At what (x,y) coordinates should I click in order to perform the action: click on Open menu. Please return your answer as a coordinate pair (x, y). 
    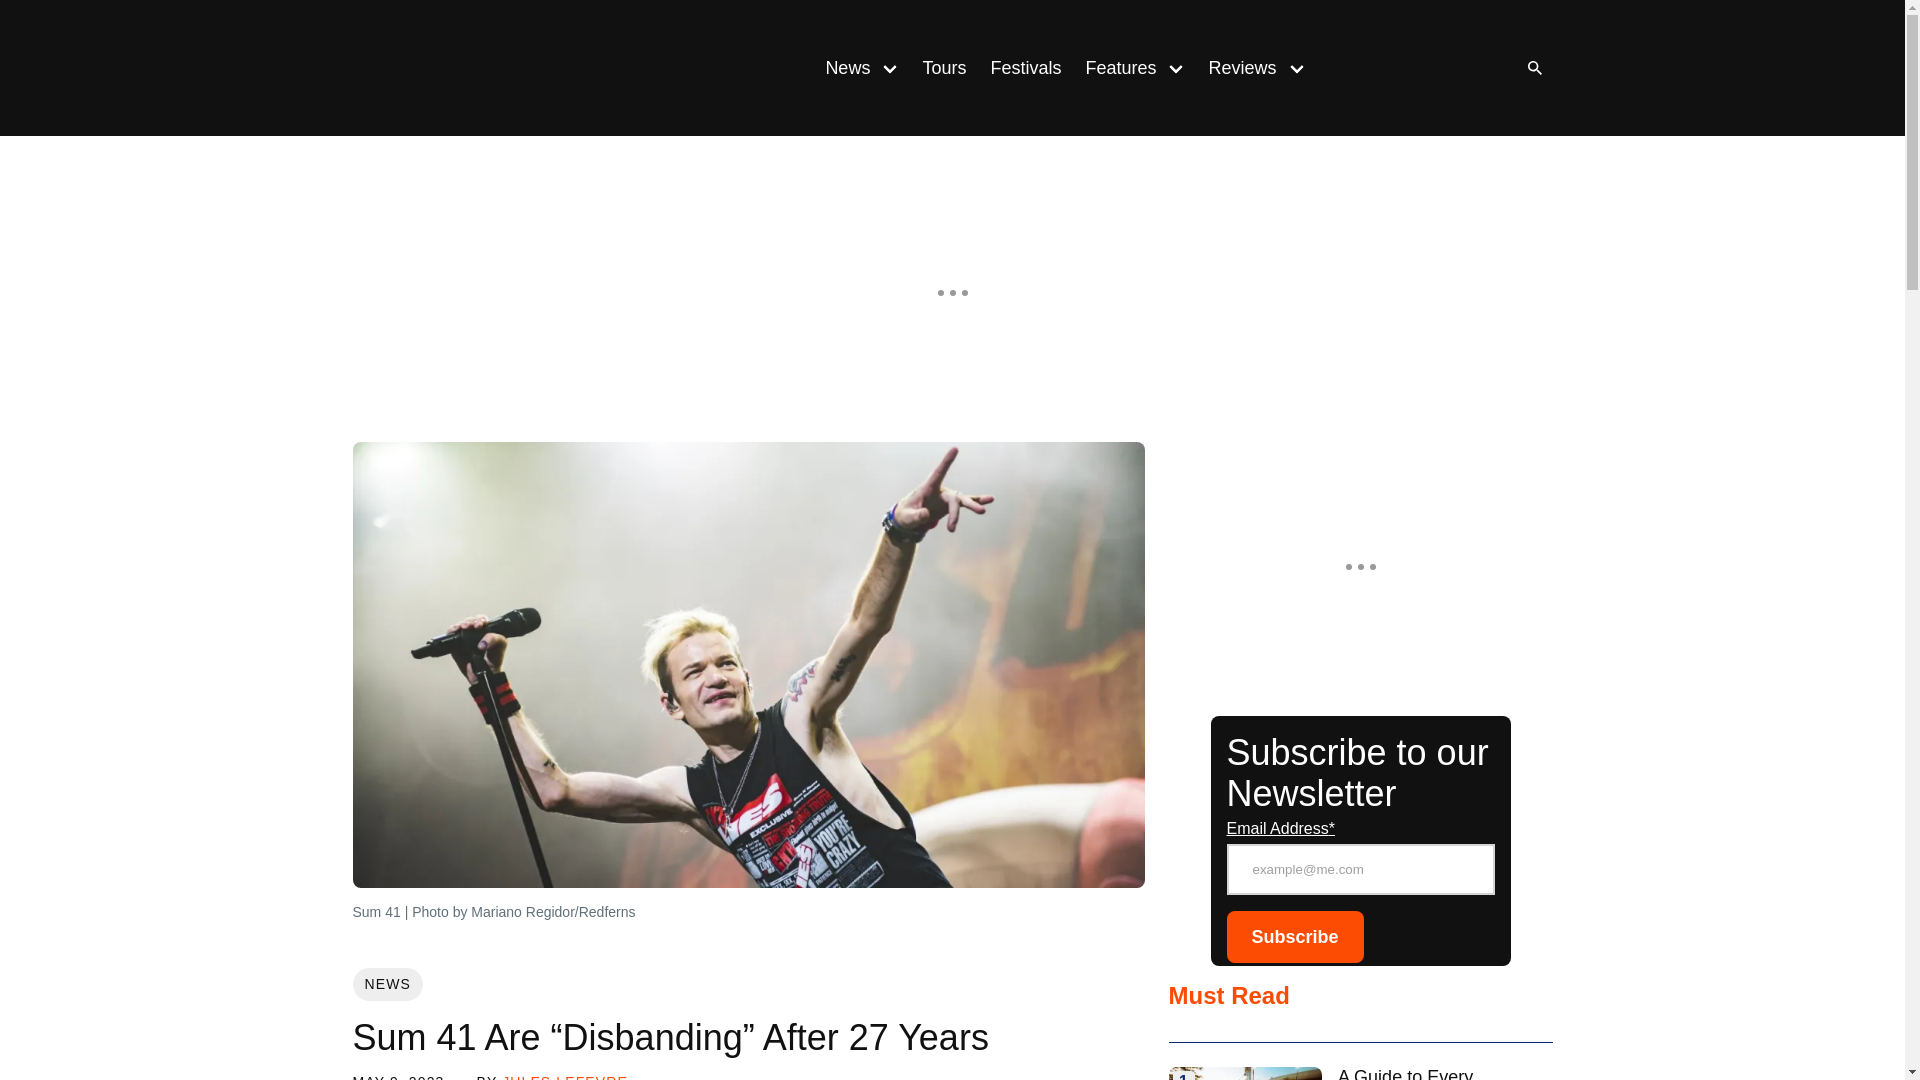
    Looking at the image, I should click on (1296, 67).